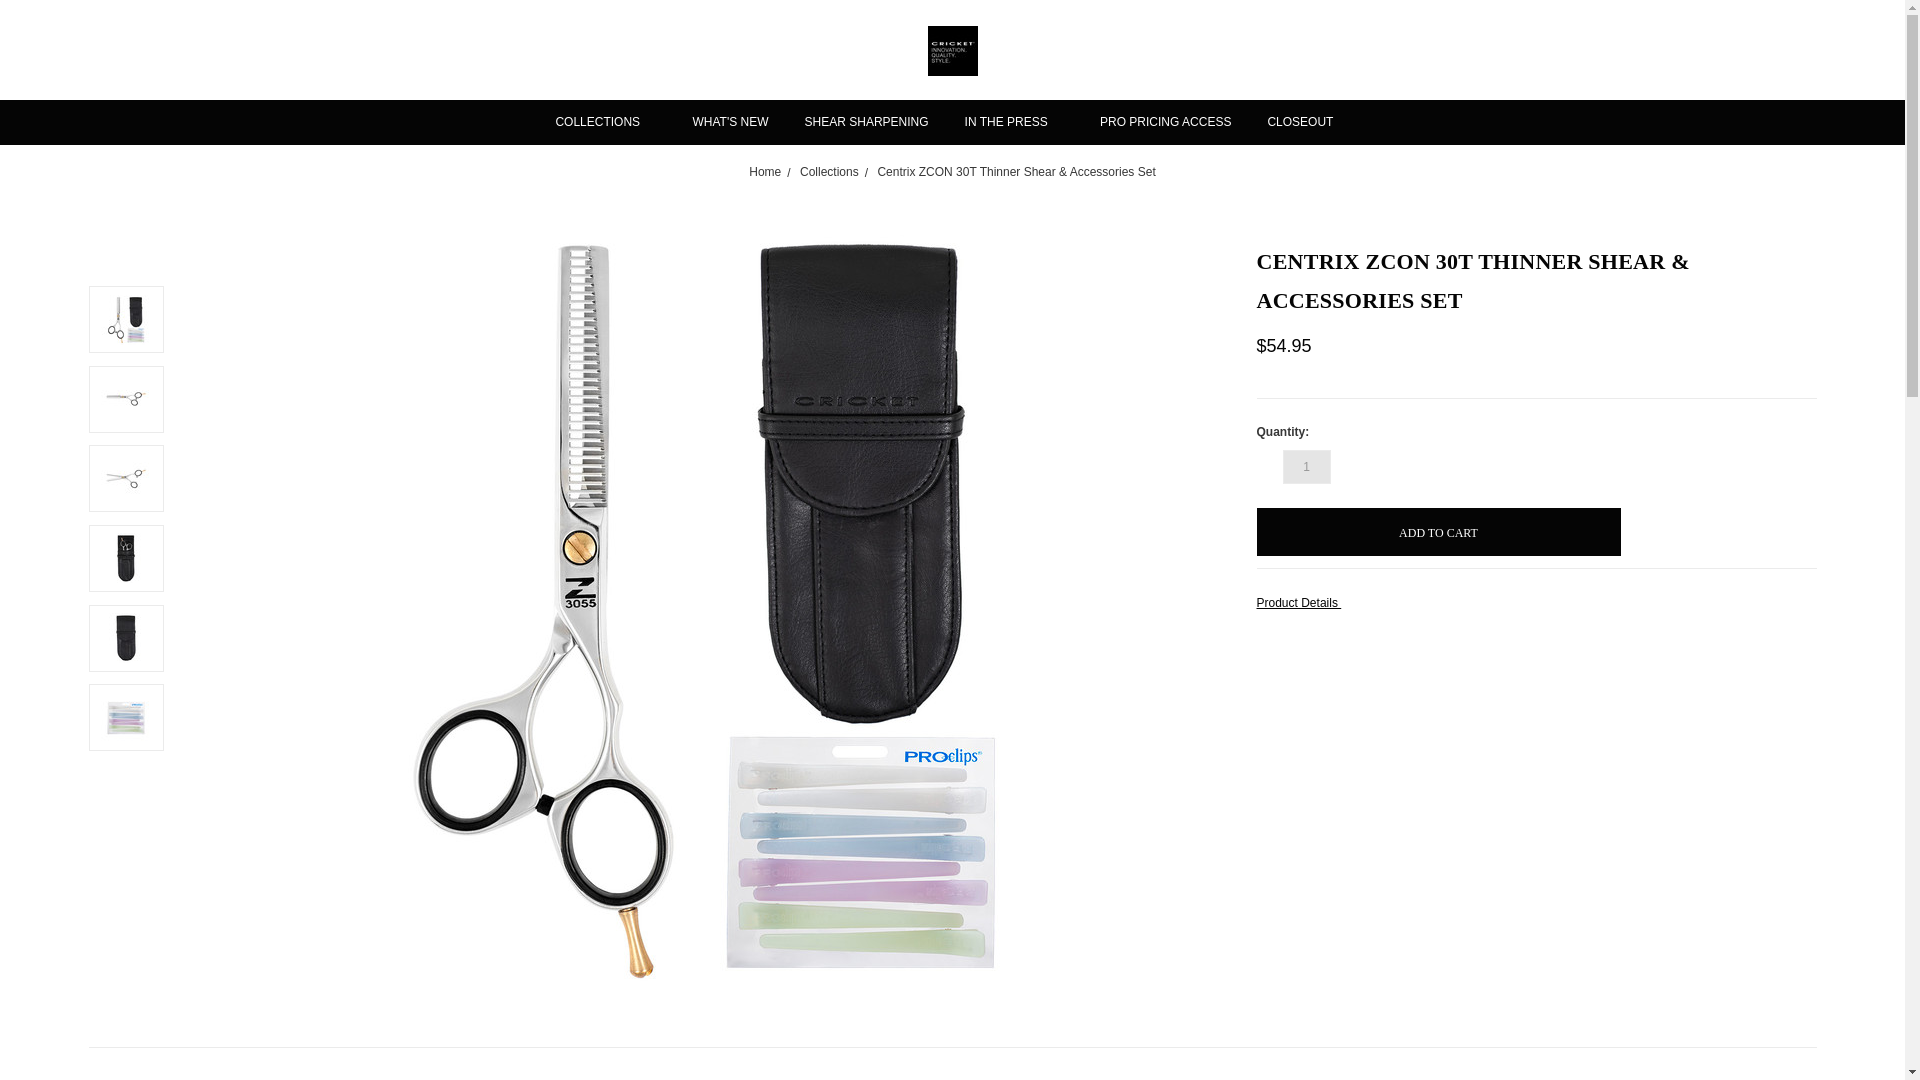  I want to click on Product Details, so click(1536, 603).